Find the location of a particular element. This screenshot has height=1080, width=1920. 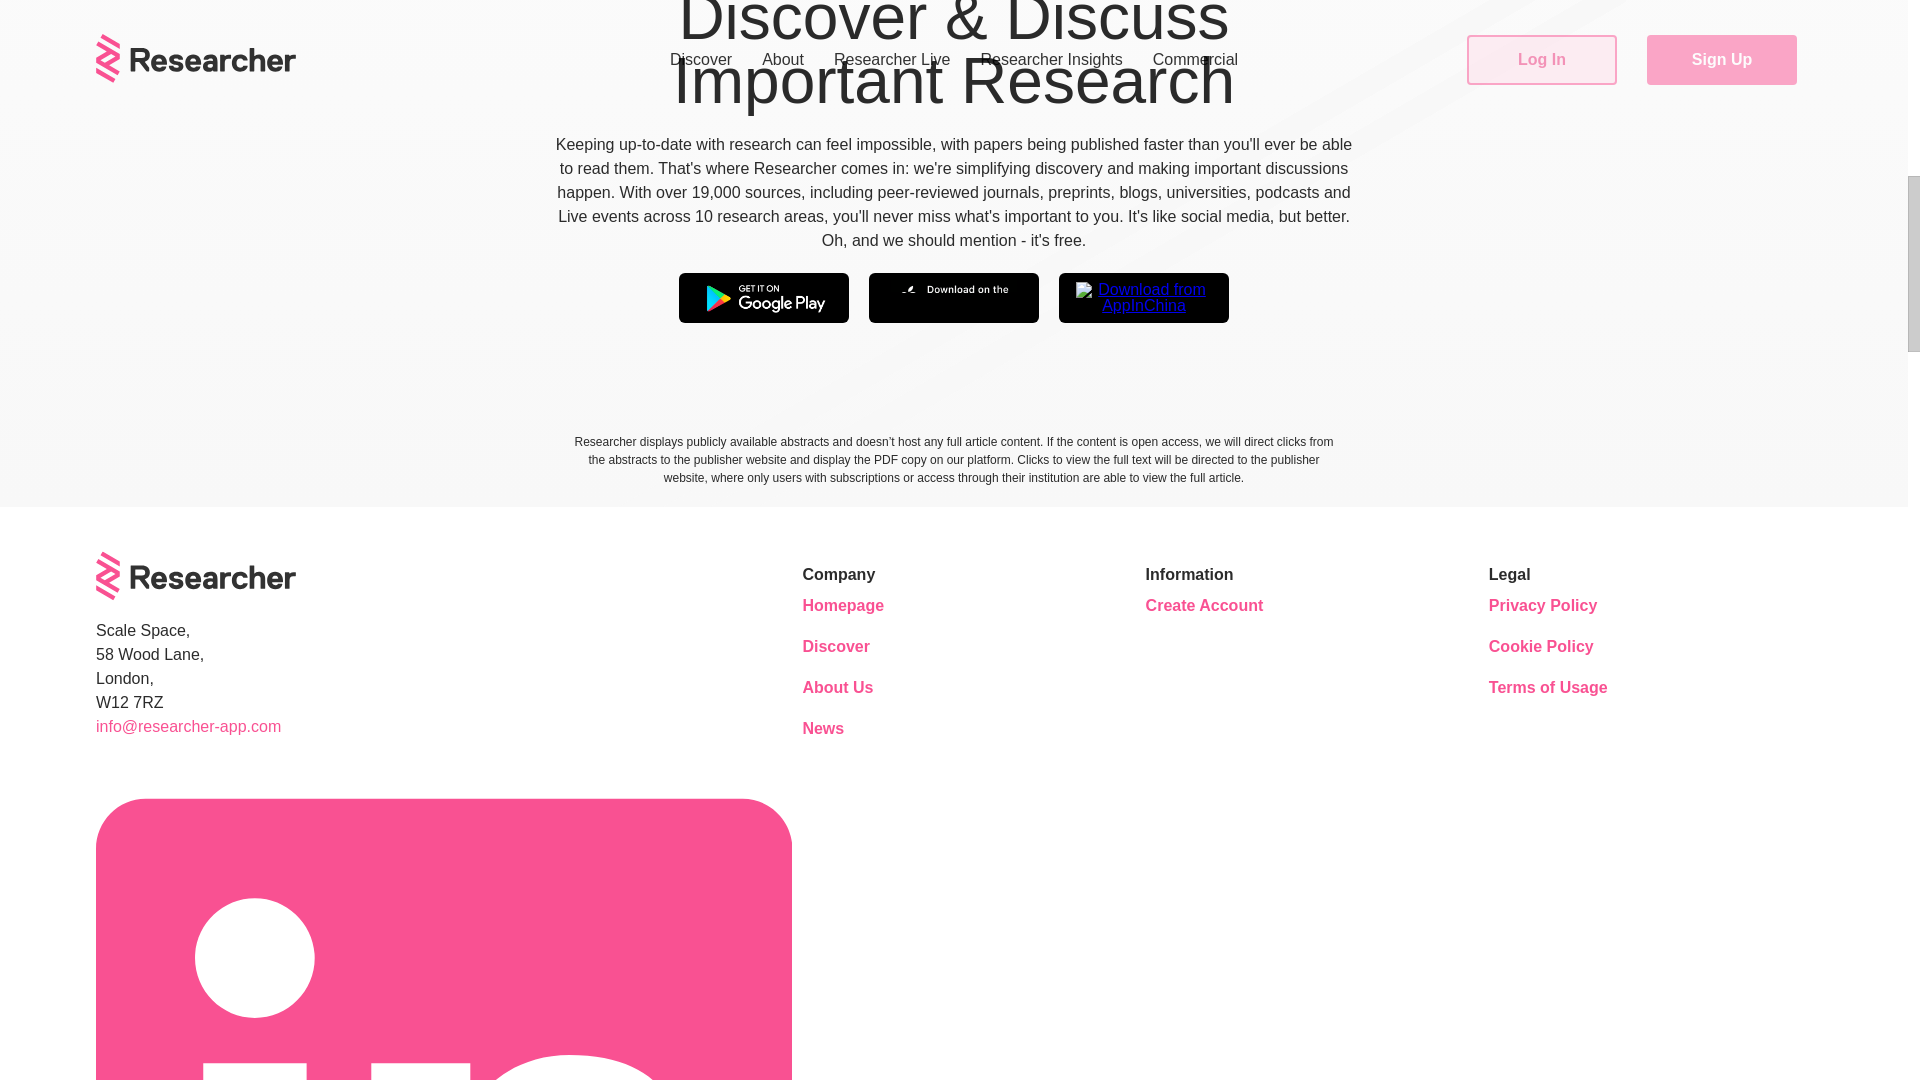

Create Account is located at coordinates (1206, 606).